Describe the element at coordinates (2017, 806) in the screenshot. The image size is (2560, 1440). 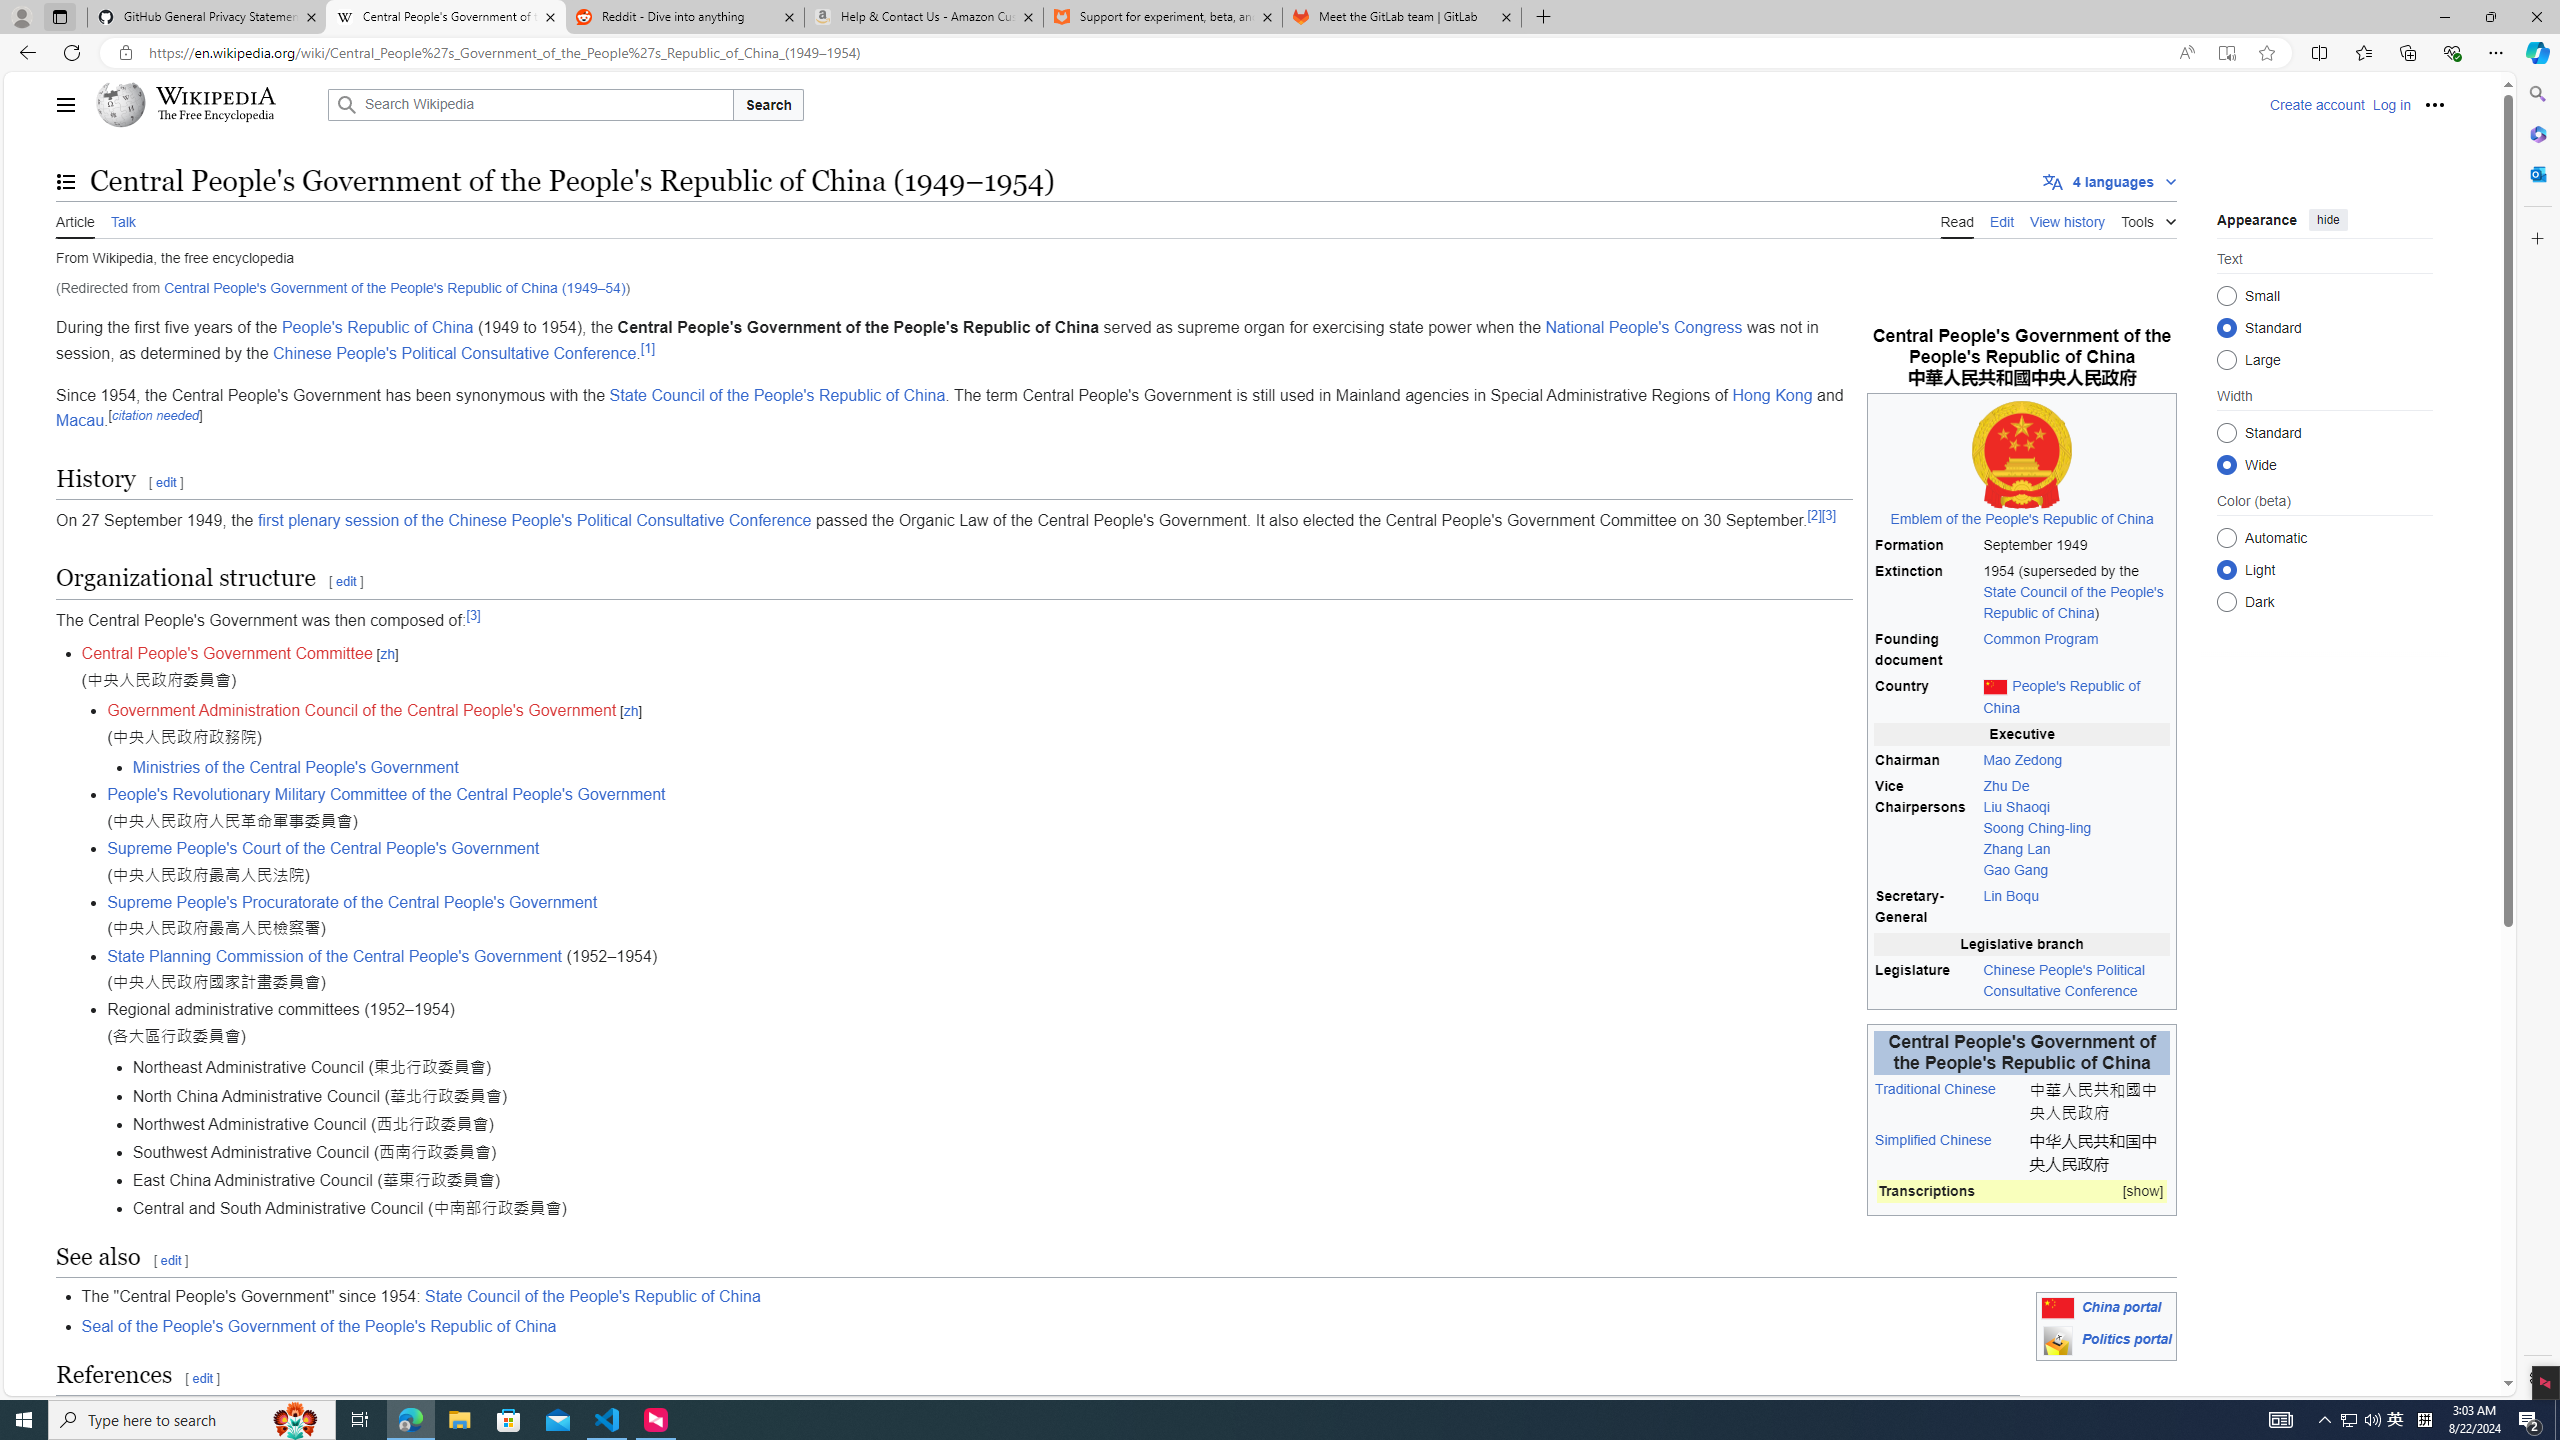
I see `Liu Shaoqi` at that location.